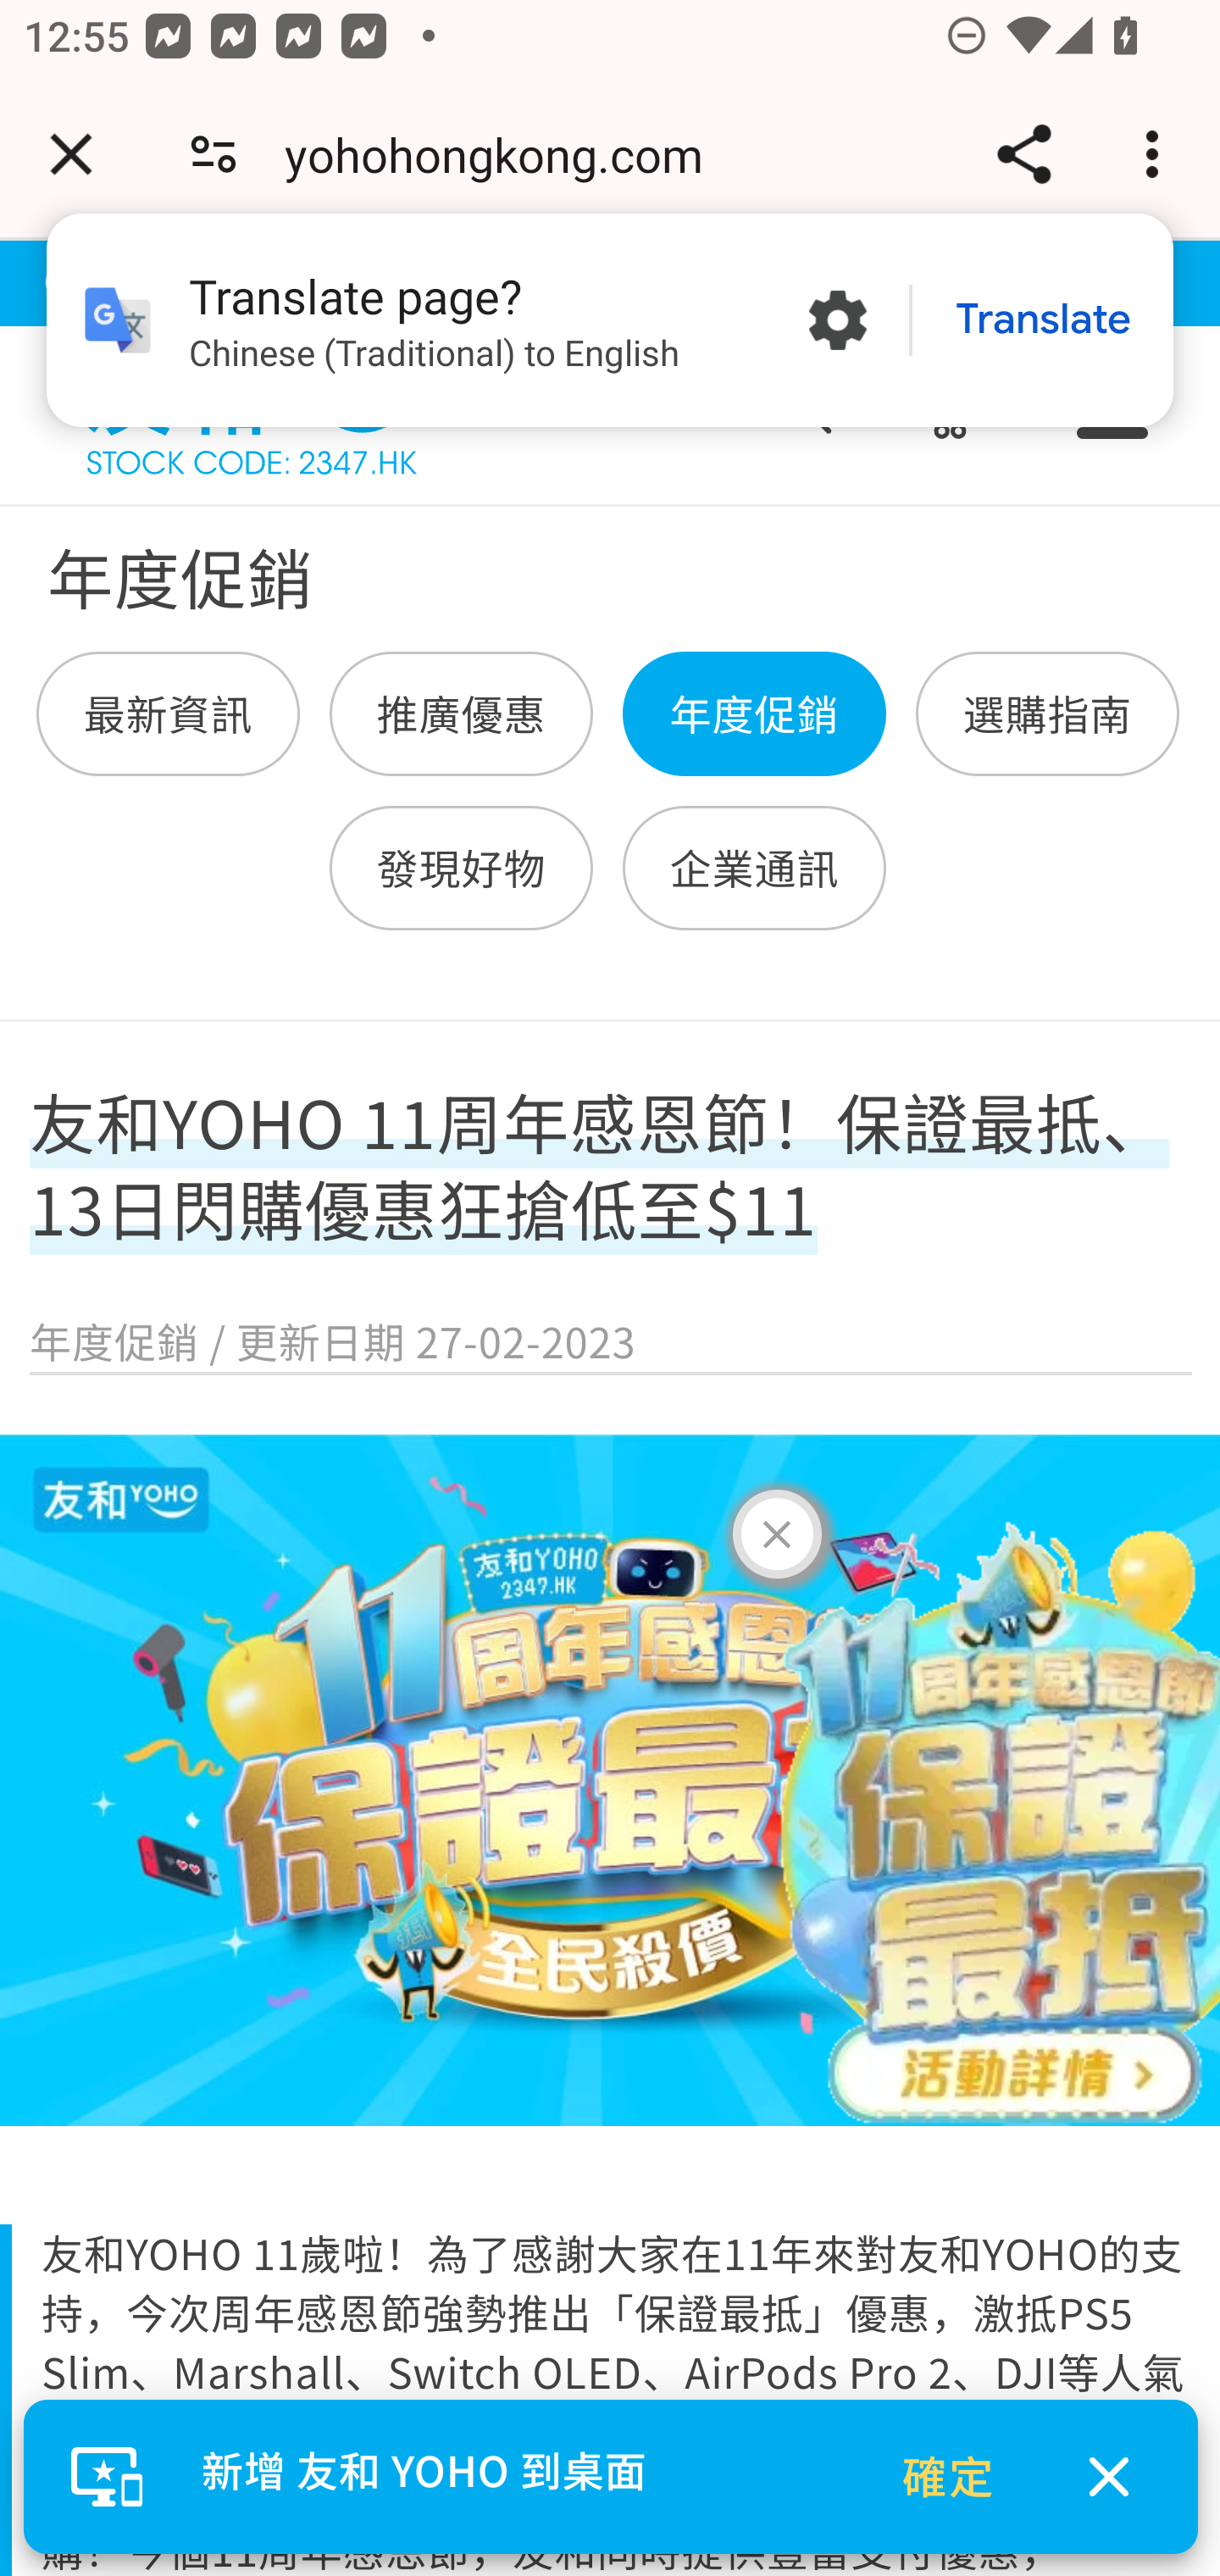 The height and width of the screenshot is (2576, 1220). What do you see at coordinates (1157, 154) in the screenshot?
I see `Customize and control Google Chrome` at bounding box center [1157, 154].